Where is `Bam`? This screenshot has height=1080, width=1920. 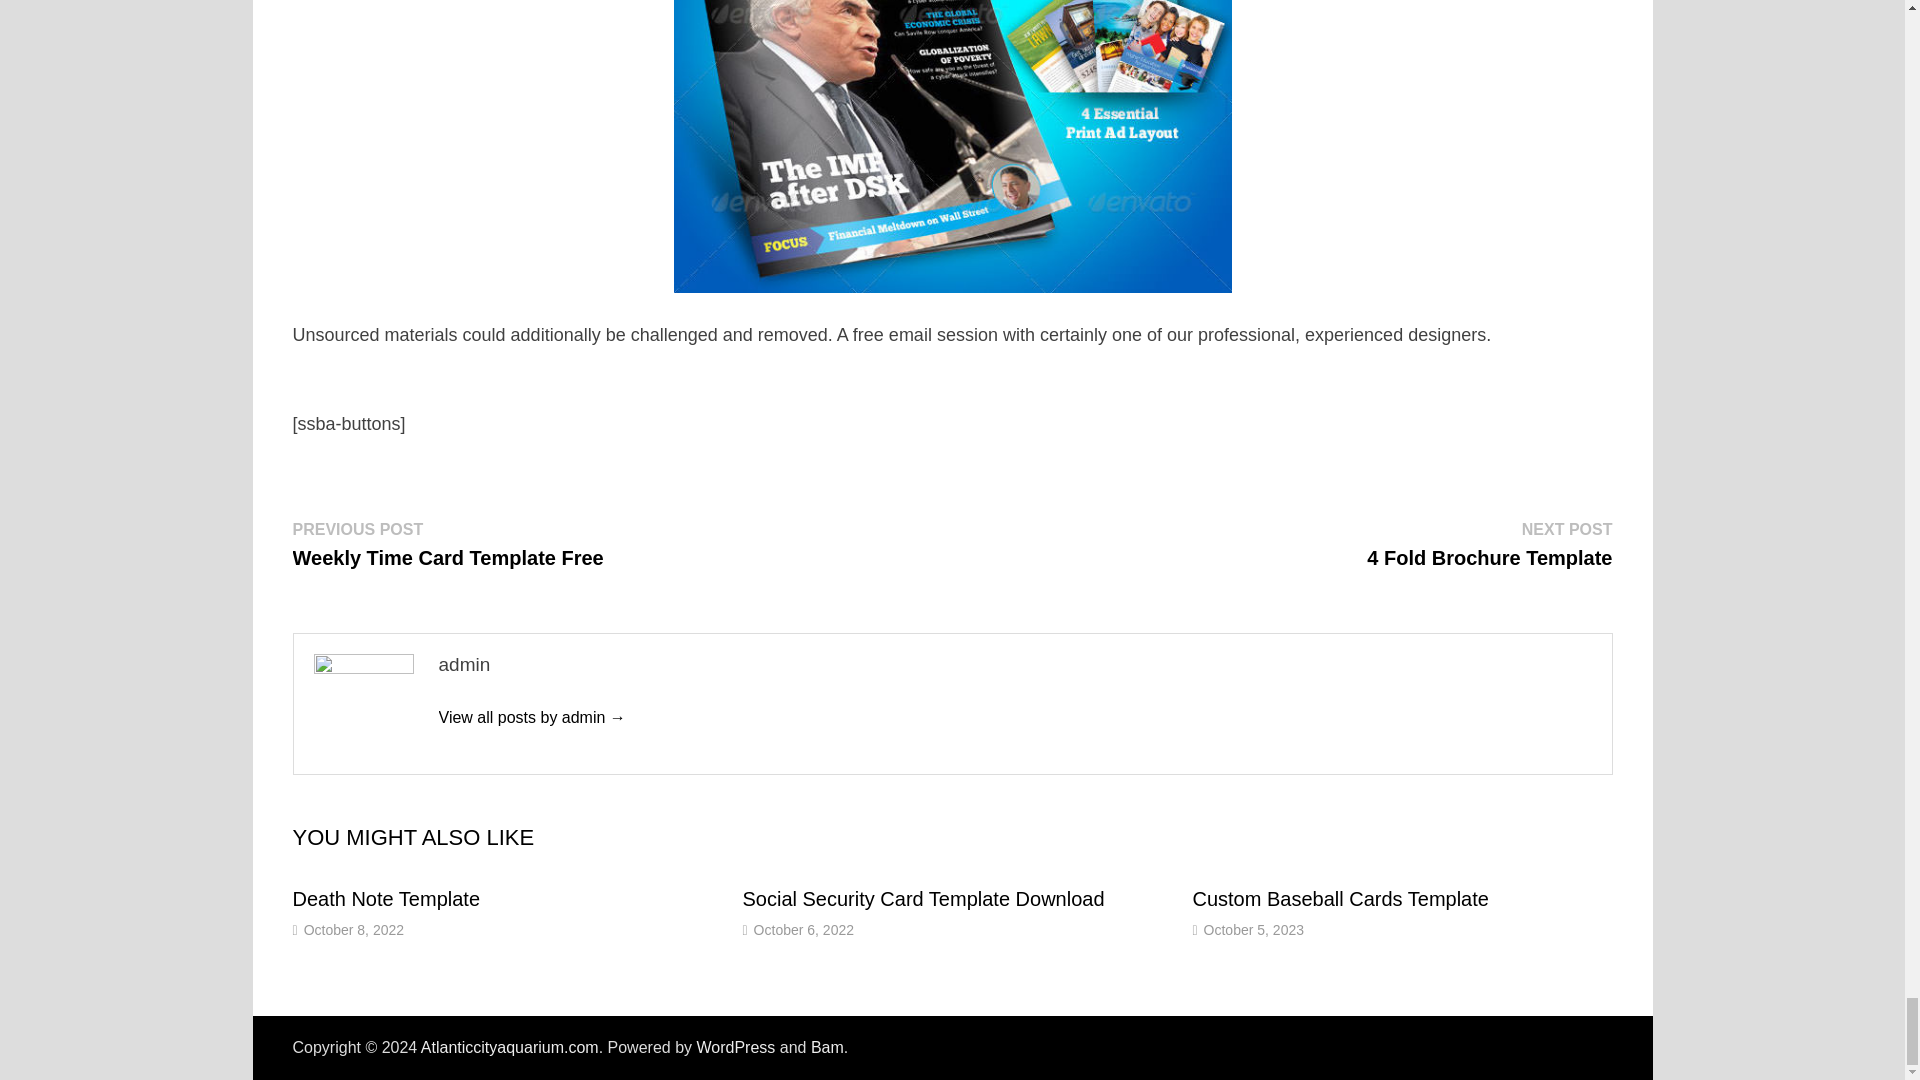 Bam is located at coordinates (353, 930).